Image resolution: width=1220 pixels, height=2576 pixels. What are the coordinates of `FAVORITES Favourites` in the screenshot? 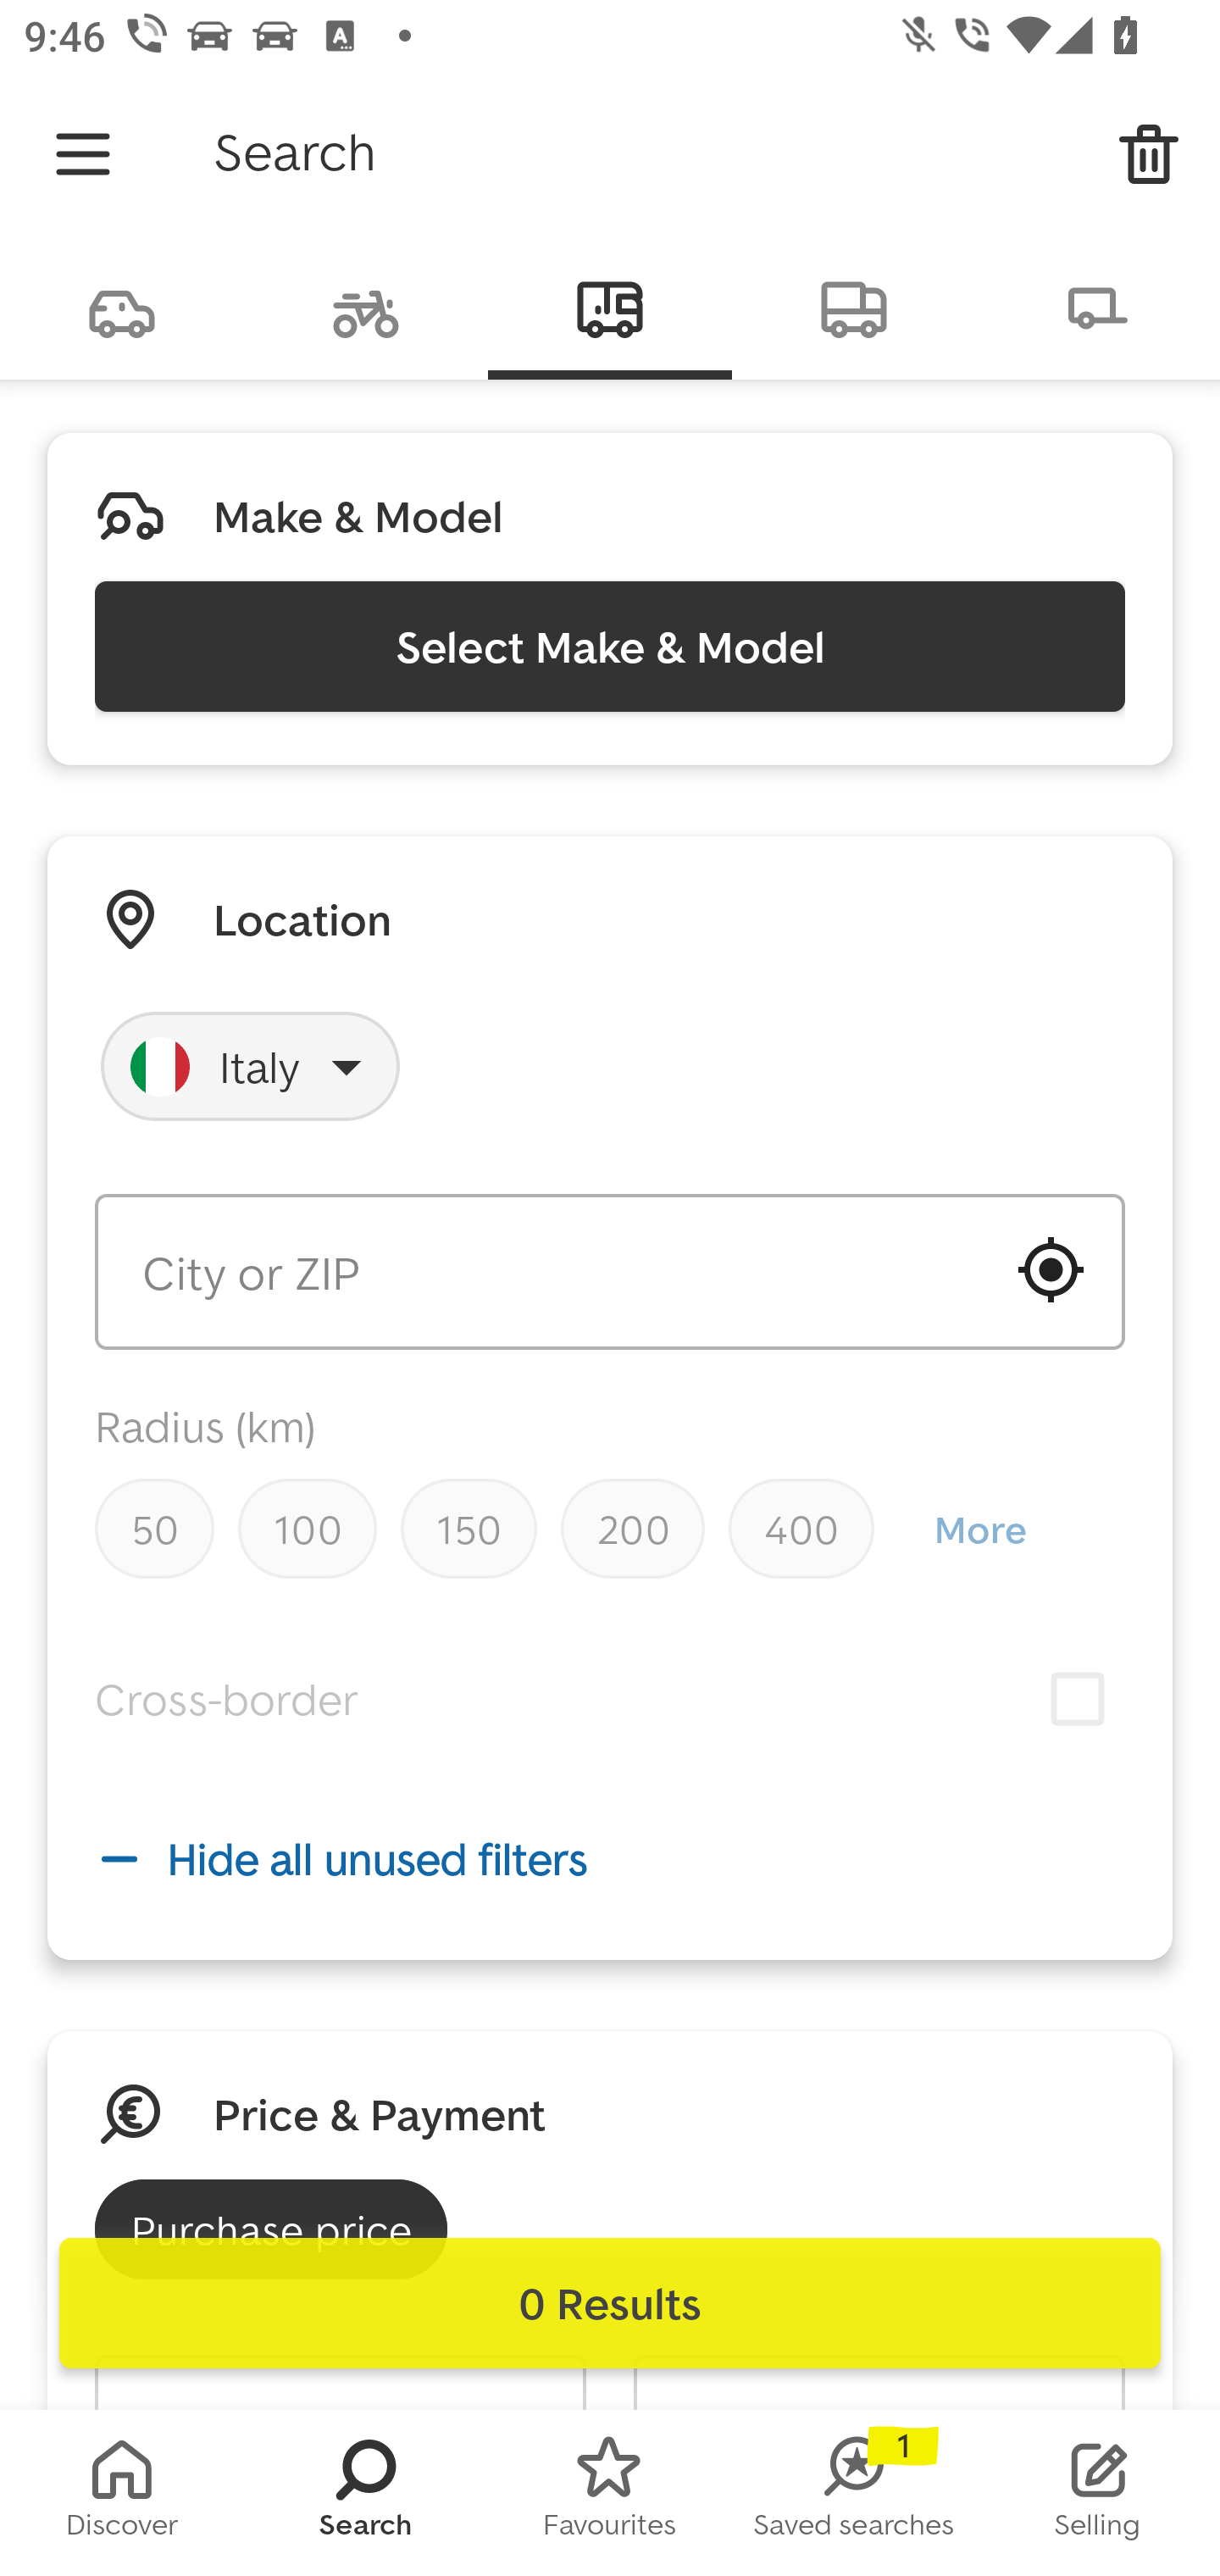 It's located at (610, 2493).